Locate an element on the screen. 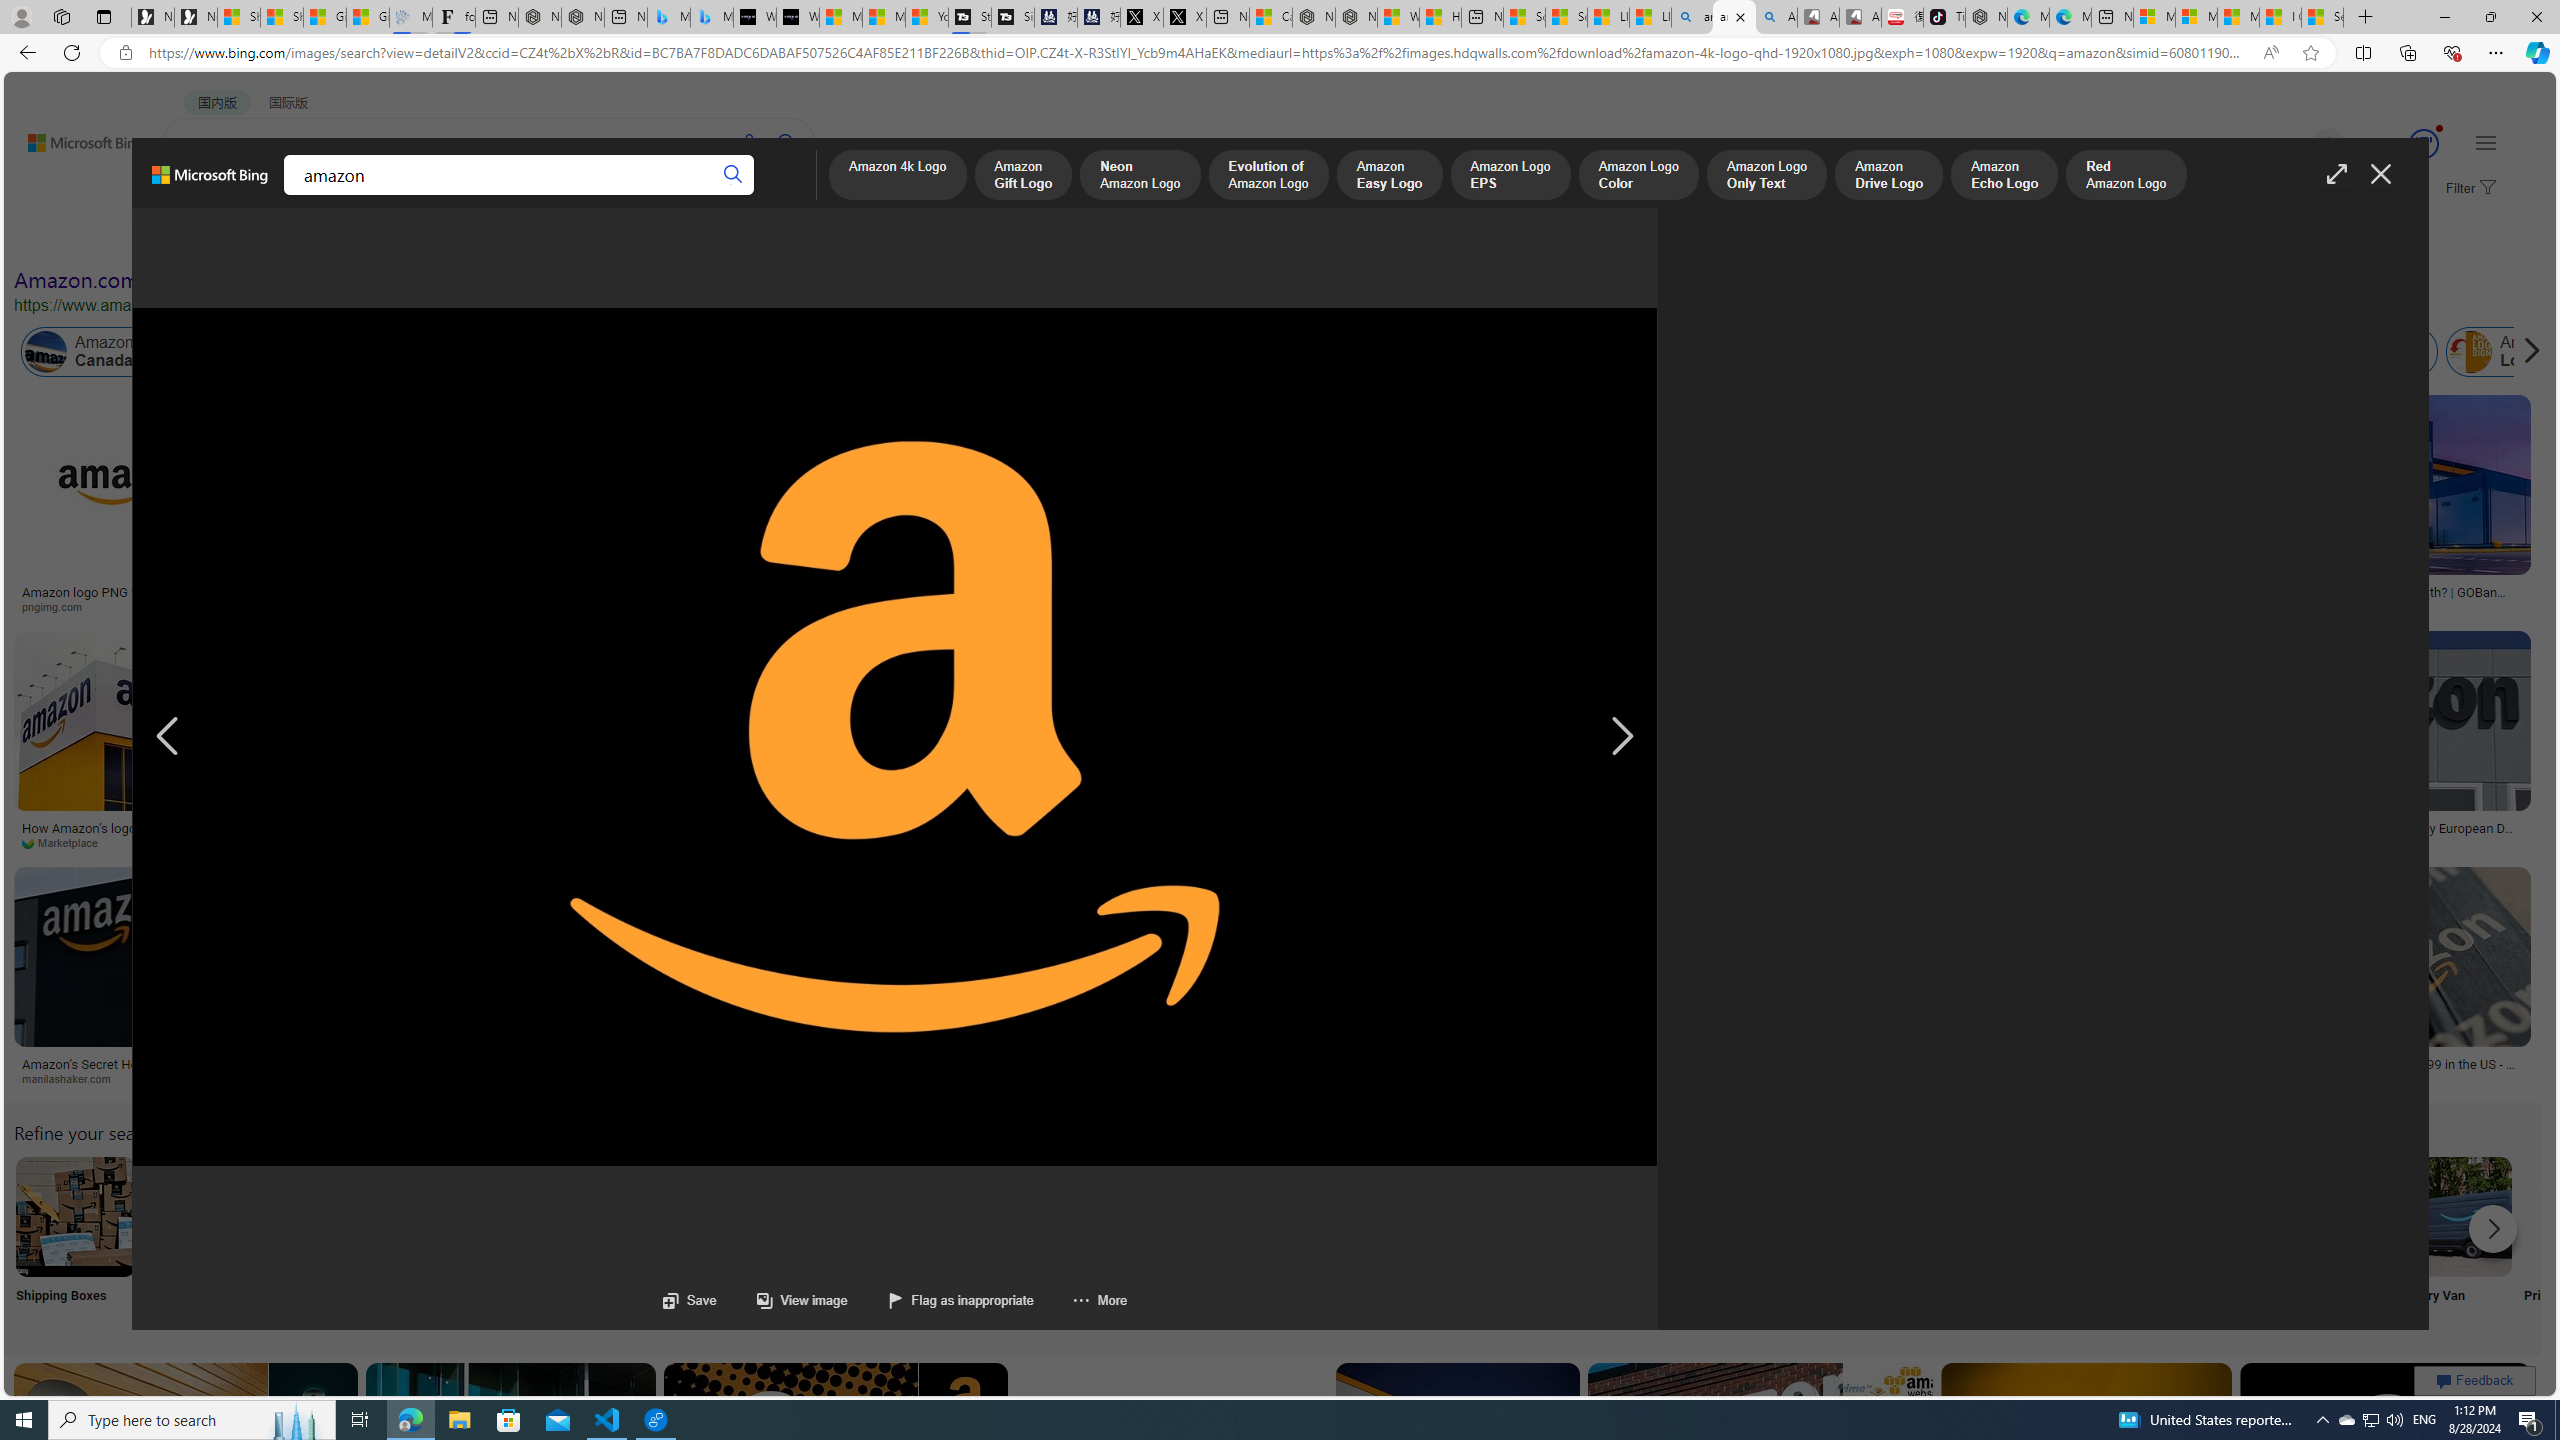 The image size is (2560, 1440). Long Island Press is located at coordinates (470, 843).